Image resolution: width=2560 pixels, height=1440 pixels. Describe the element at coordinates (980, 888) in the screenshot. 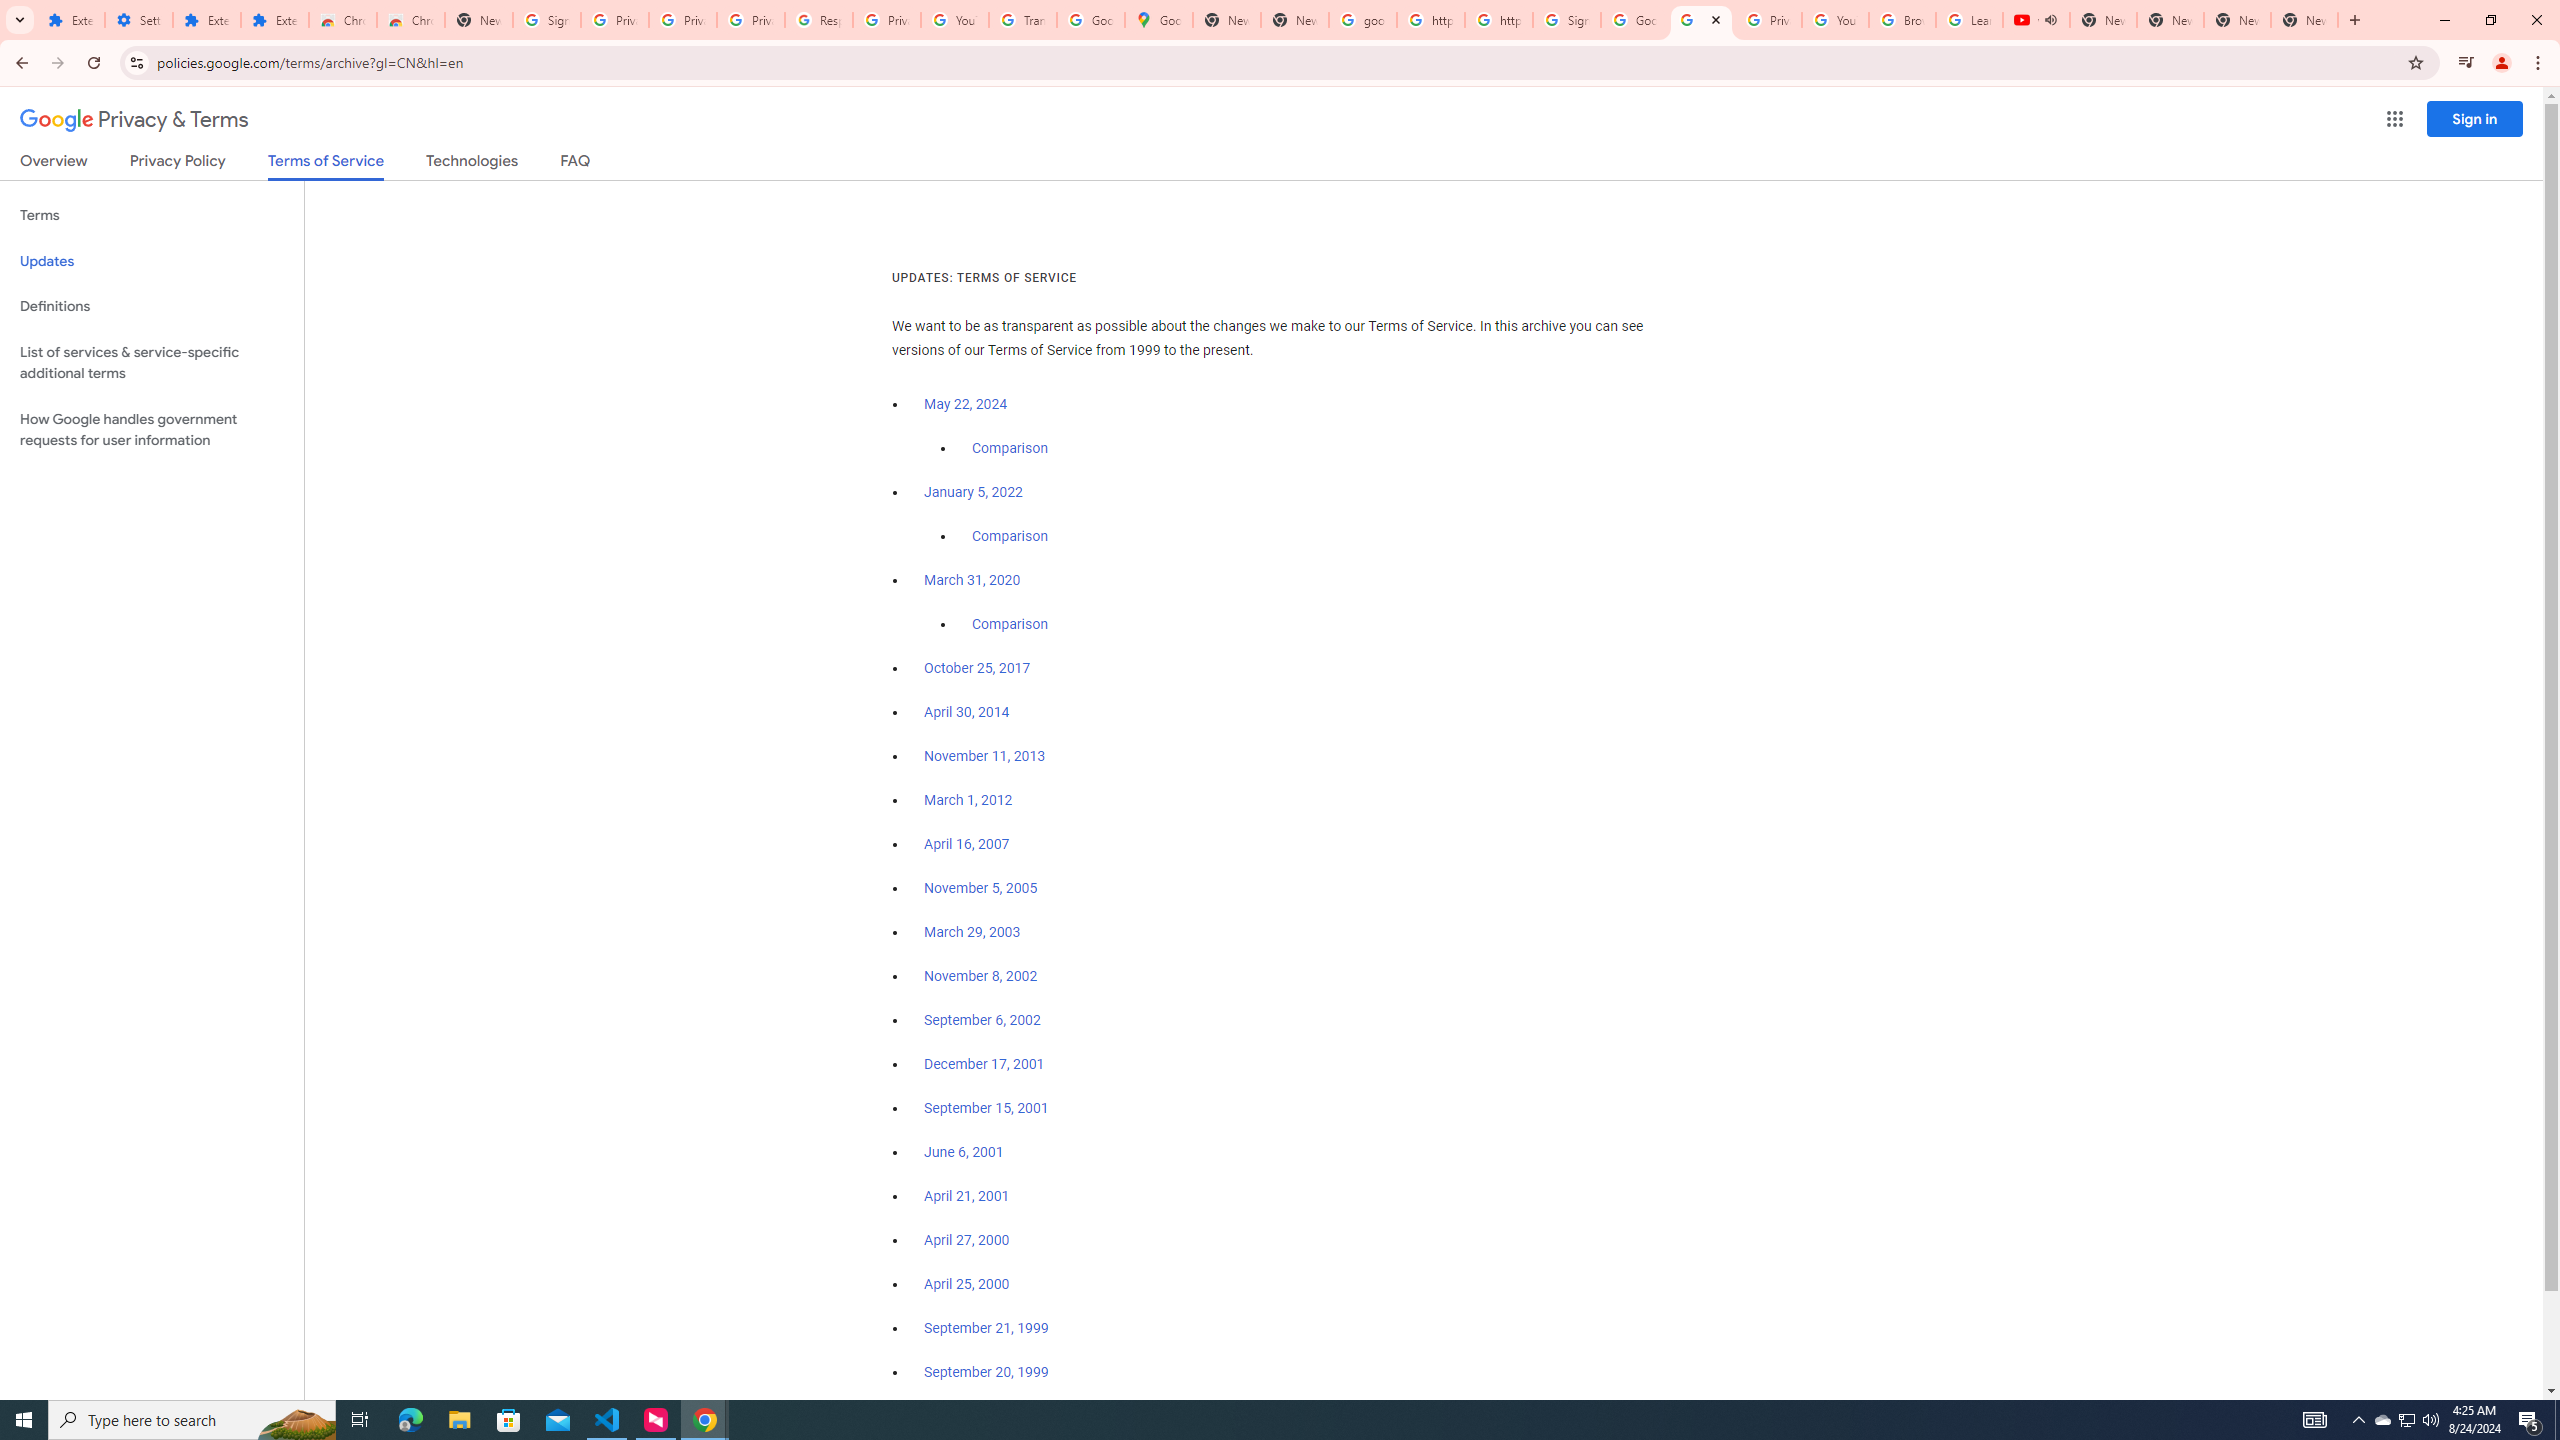

I see `November 5, 2005` at that location.